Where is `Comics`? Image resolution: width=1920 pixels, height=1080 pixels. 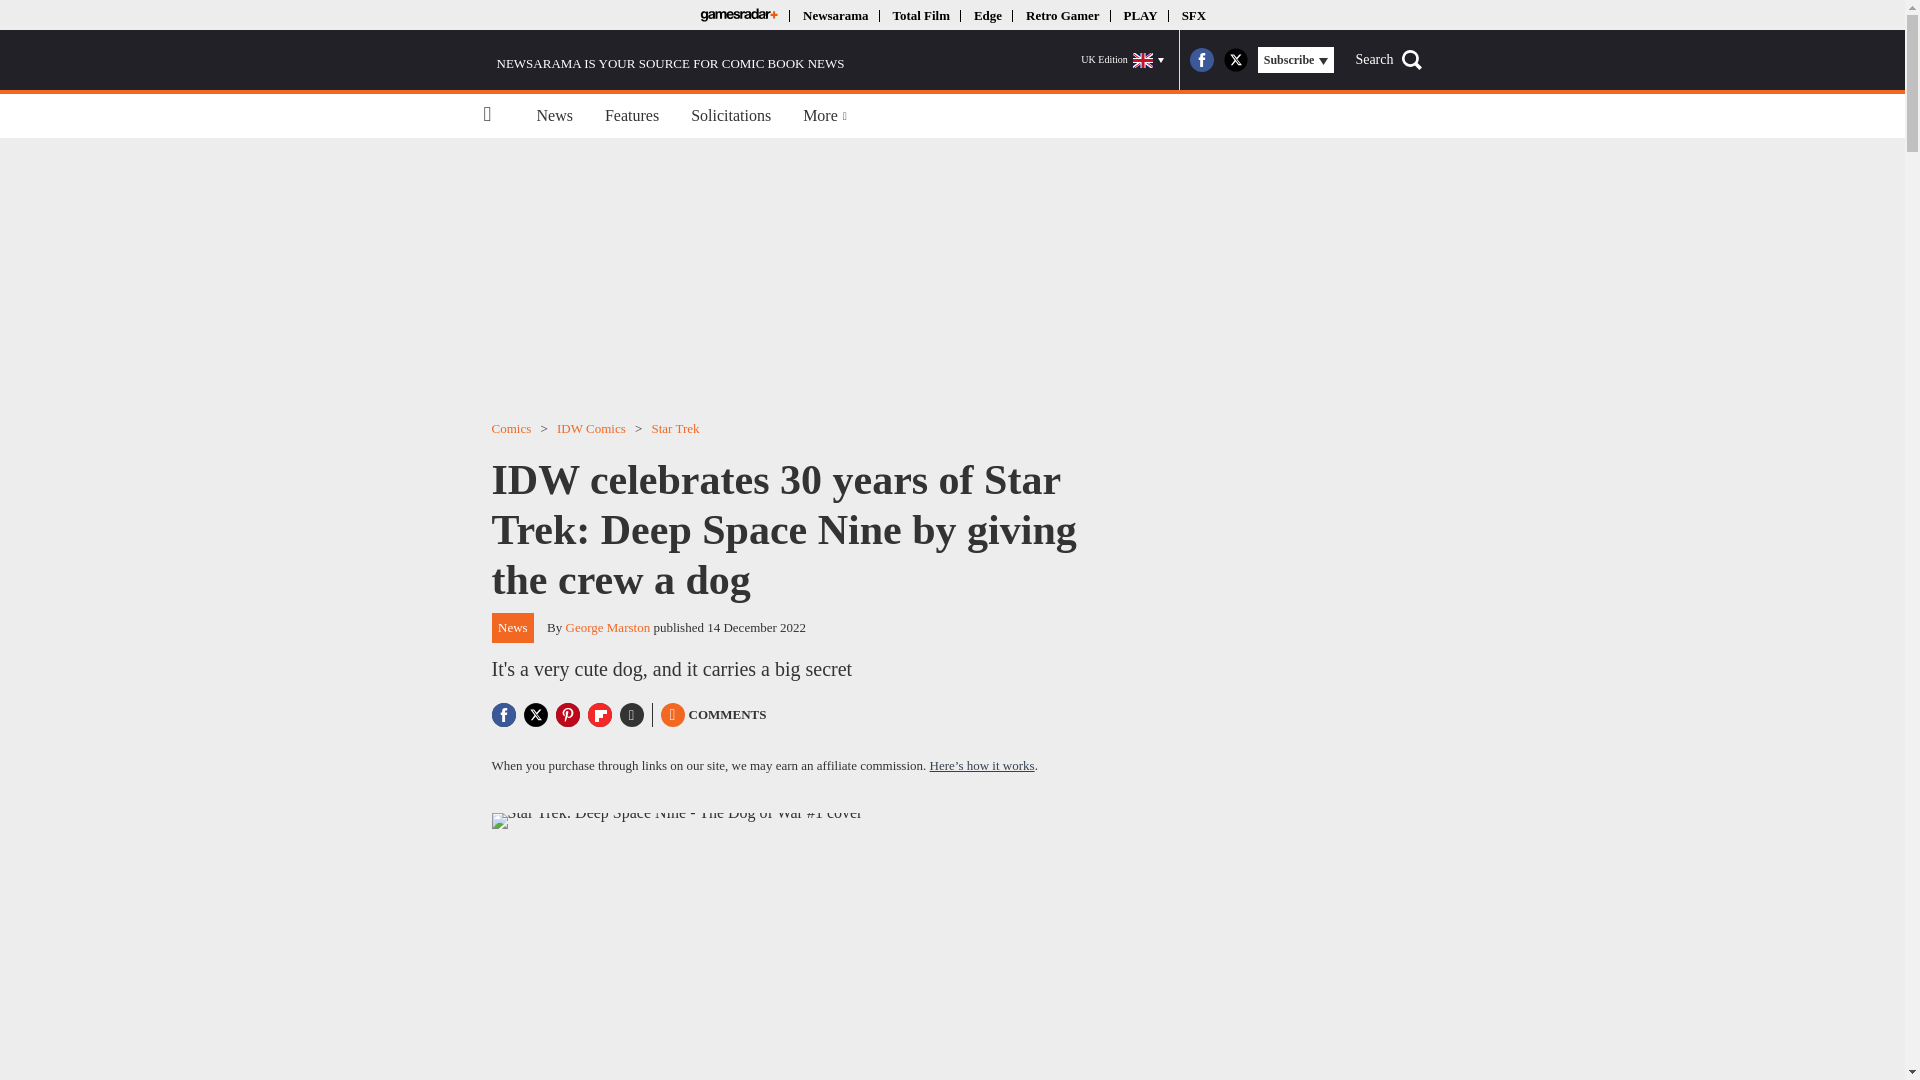 Comics is located at coordinates (511, 428).